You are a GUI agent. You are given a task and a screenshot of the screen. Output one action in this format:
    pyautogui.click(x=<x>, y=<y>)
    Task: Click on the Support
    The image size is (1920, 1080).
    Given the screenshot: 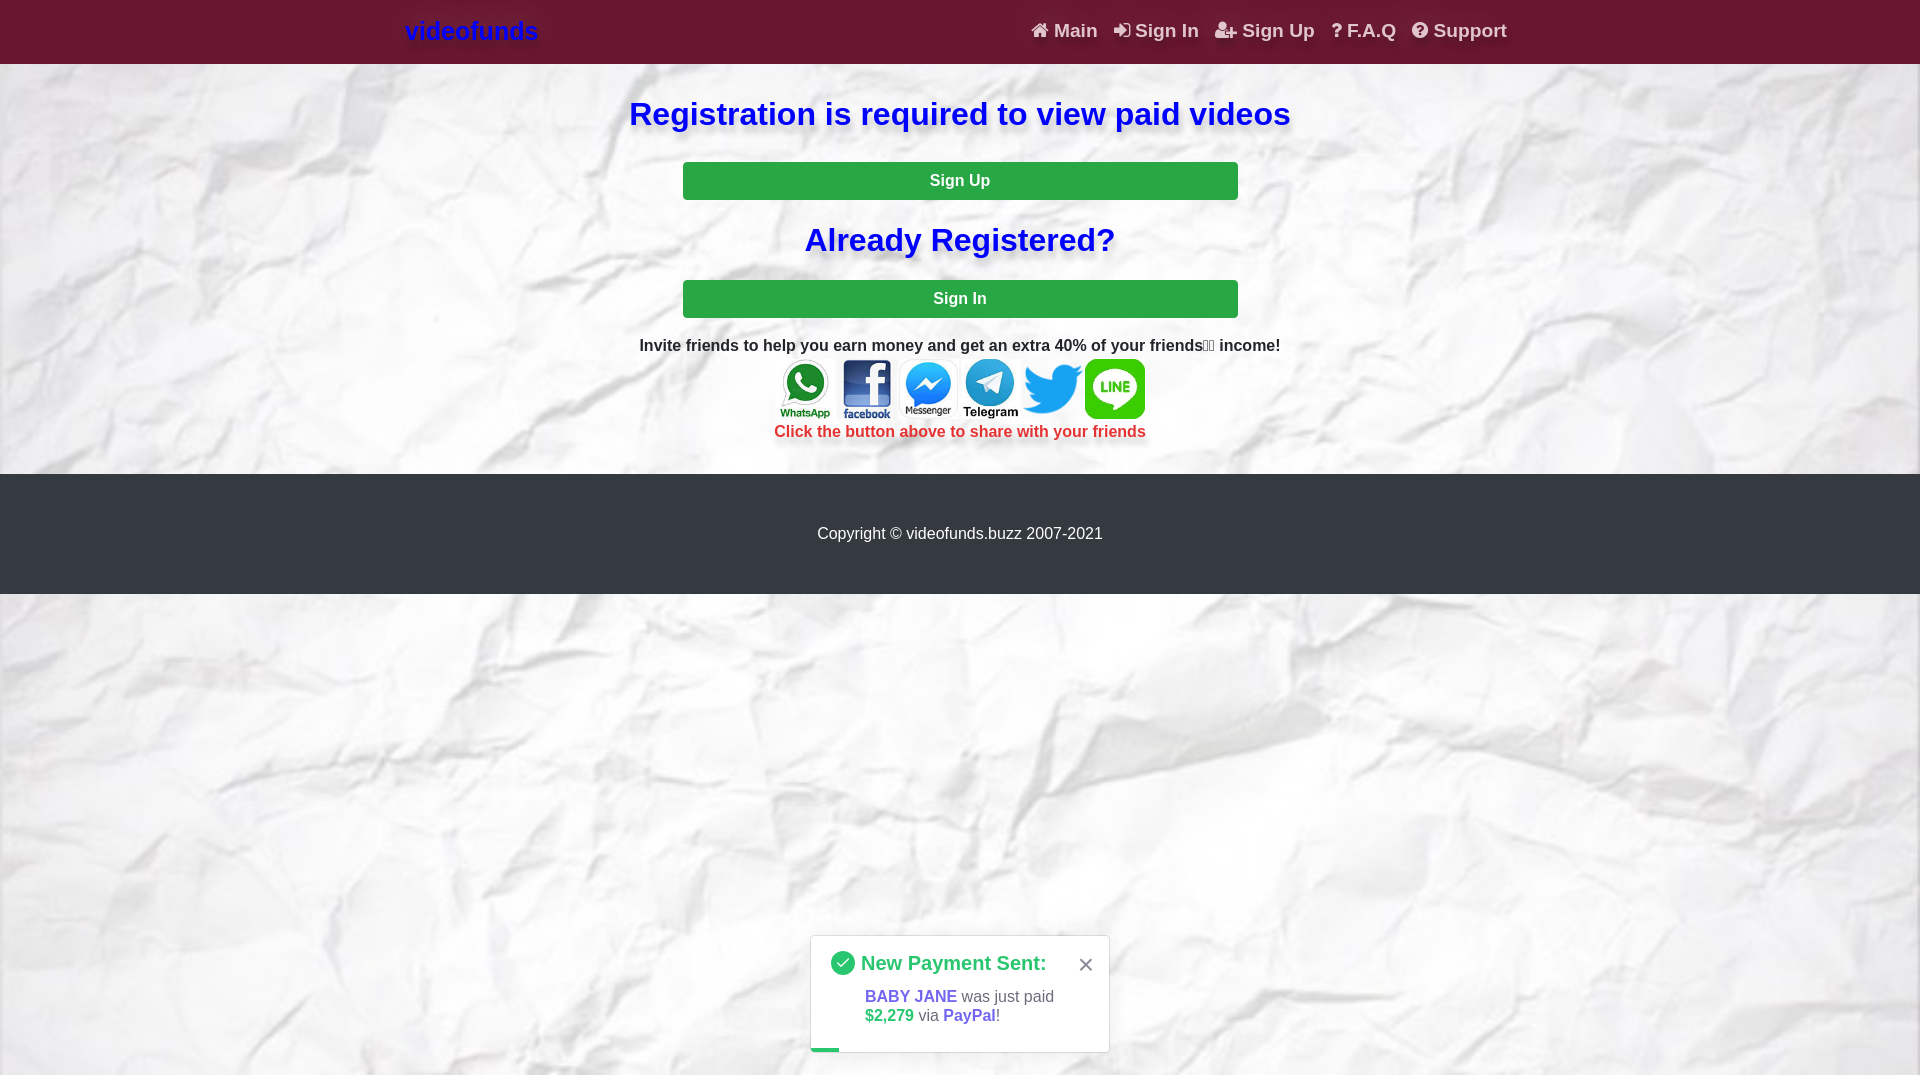 What is the action you would take?
    pyautogui.click(x=1460, y=32)
    